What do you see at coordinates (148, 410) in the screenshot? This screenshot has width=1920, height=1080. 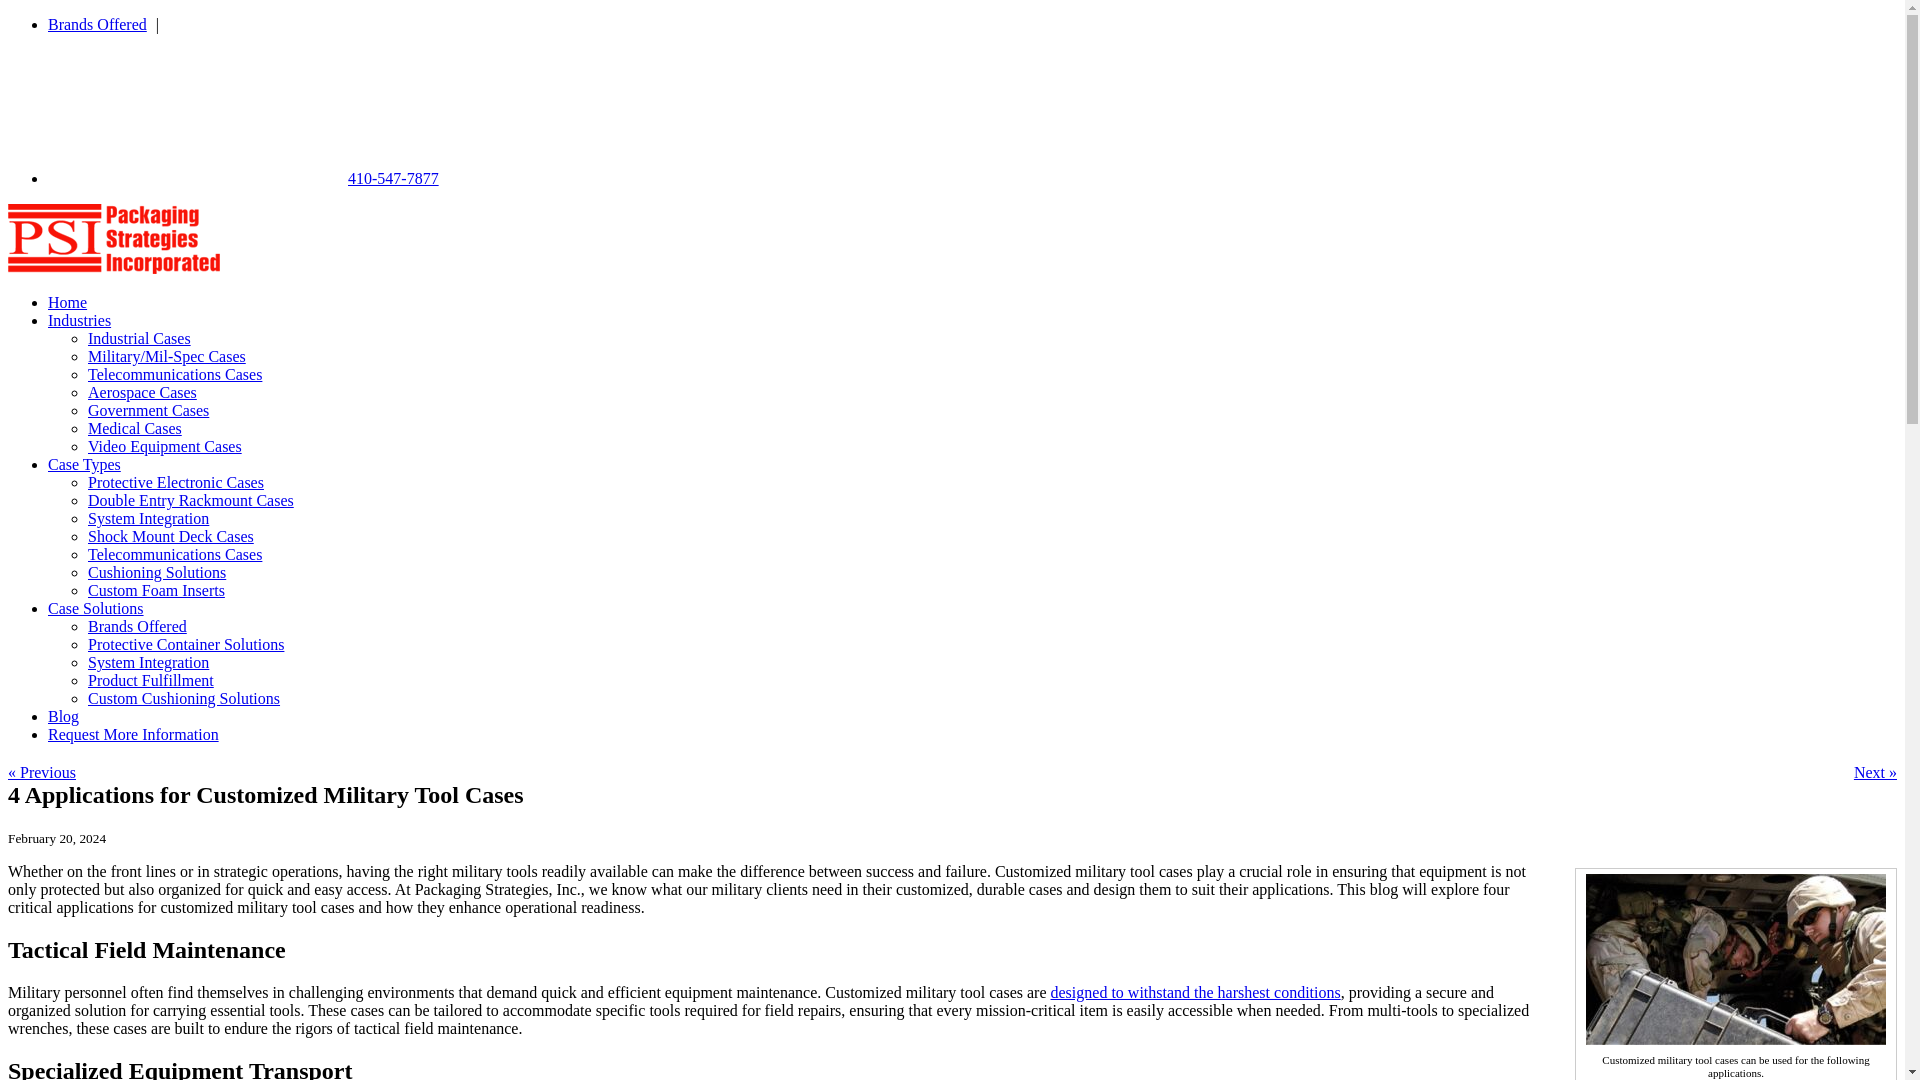 I see `Government Cases` at bounding box center [148, 410].